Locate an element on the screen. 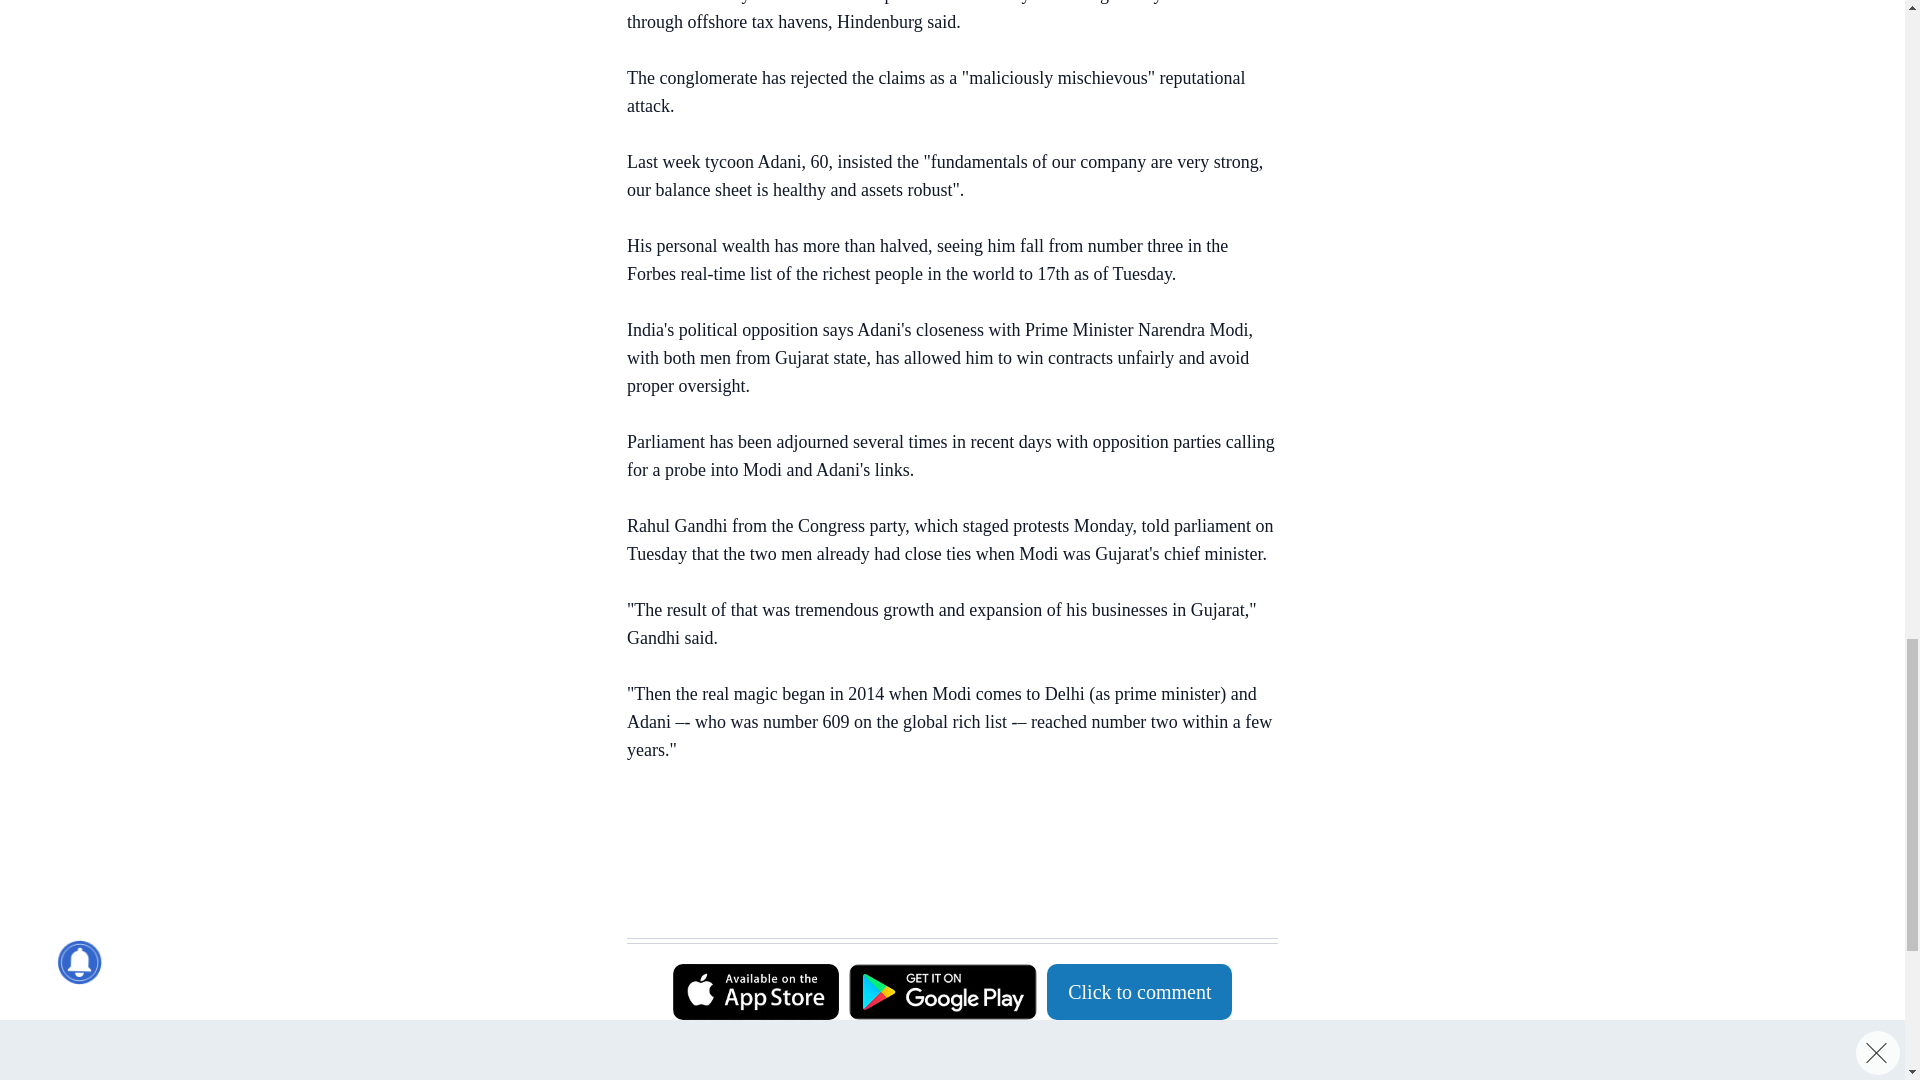  3rd party ad content is located at coordinates (942, 888).